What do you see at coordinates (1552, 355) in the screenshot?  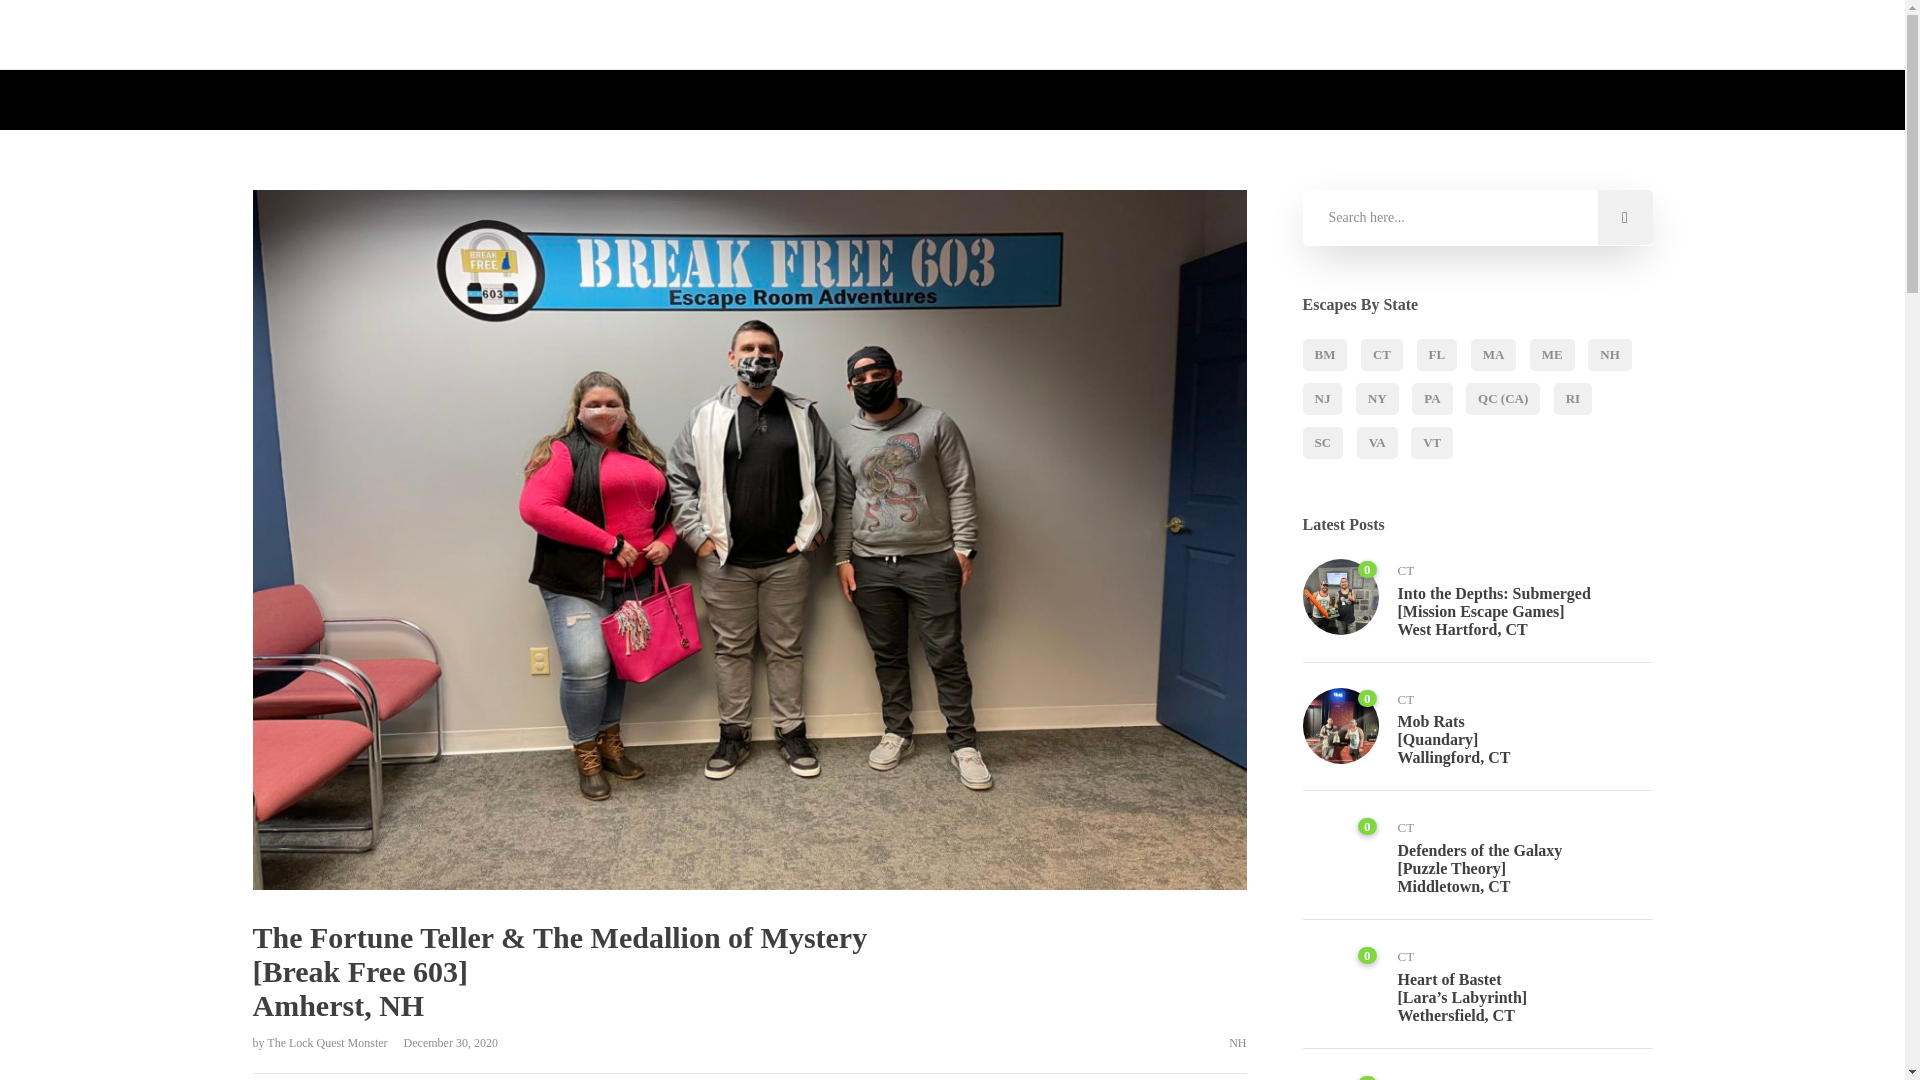 I see `ME` at bounding box center [1552, 355].